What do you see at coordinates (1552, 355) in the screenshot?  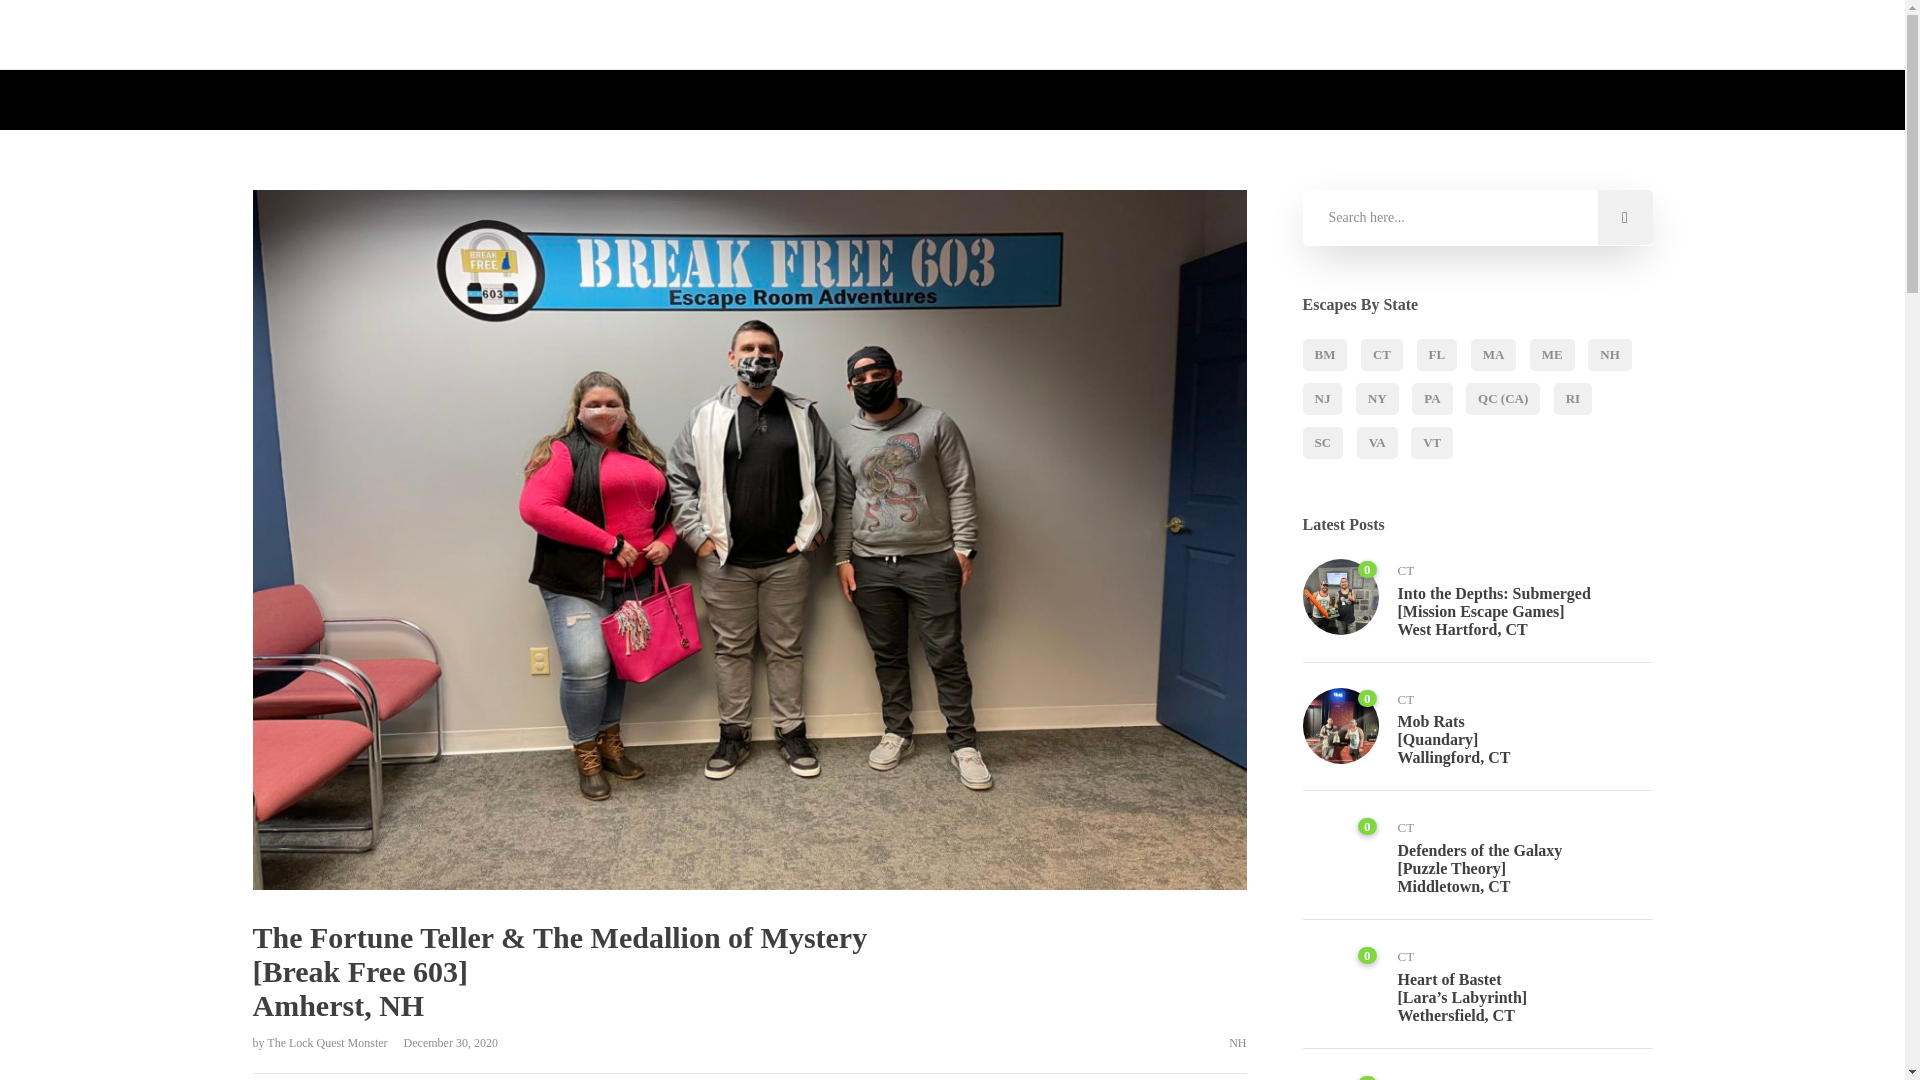 I see `ME` at bounding box center [1552, 355].